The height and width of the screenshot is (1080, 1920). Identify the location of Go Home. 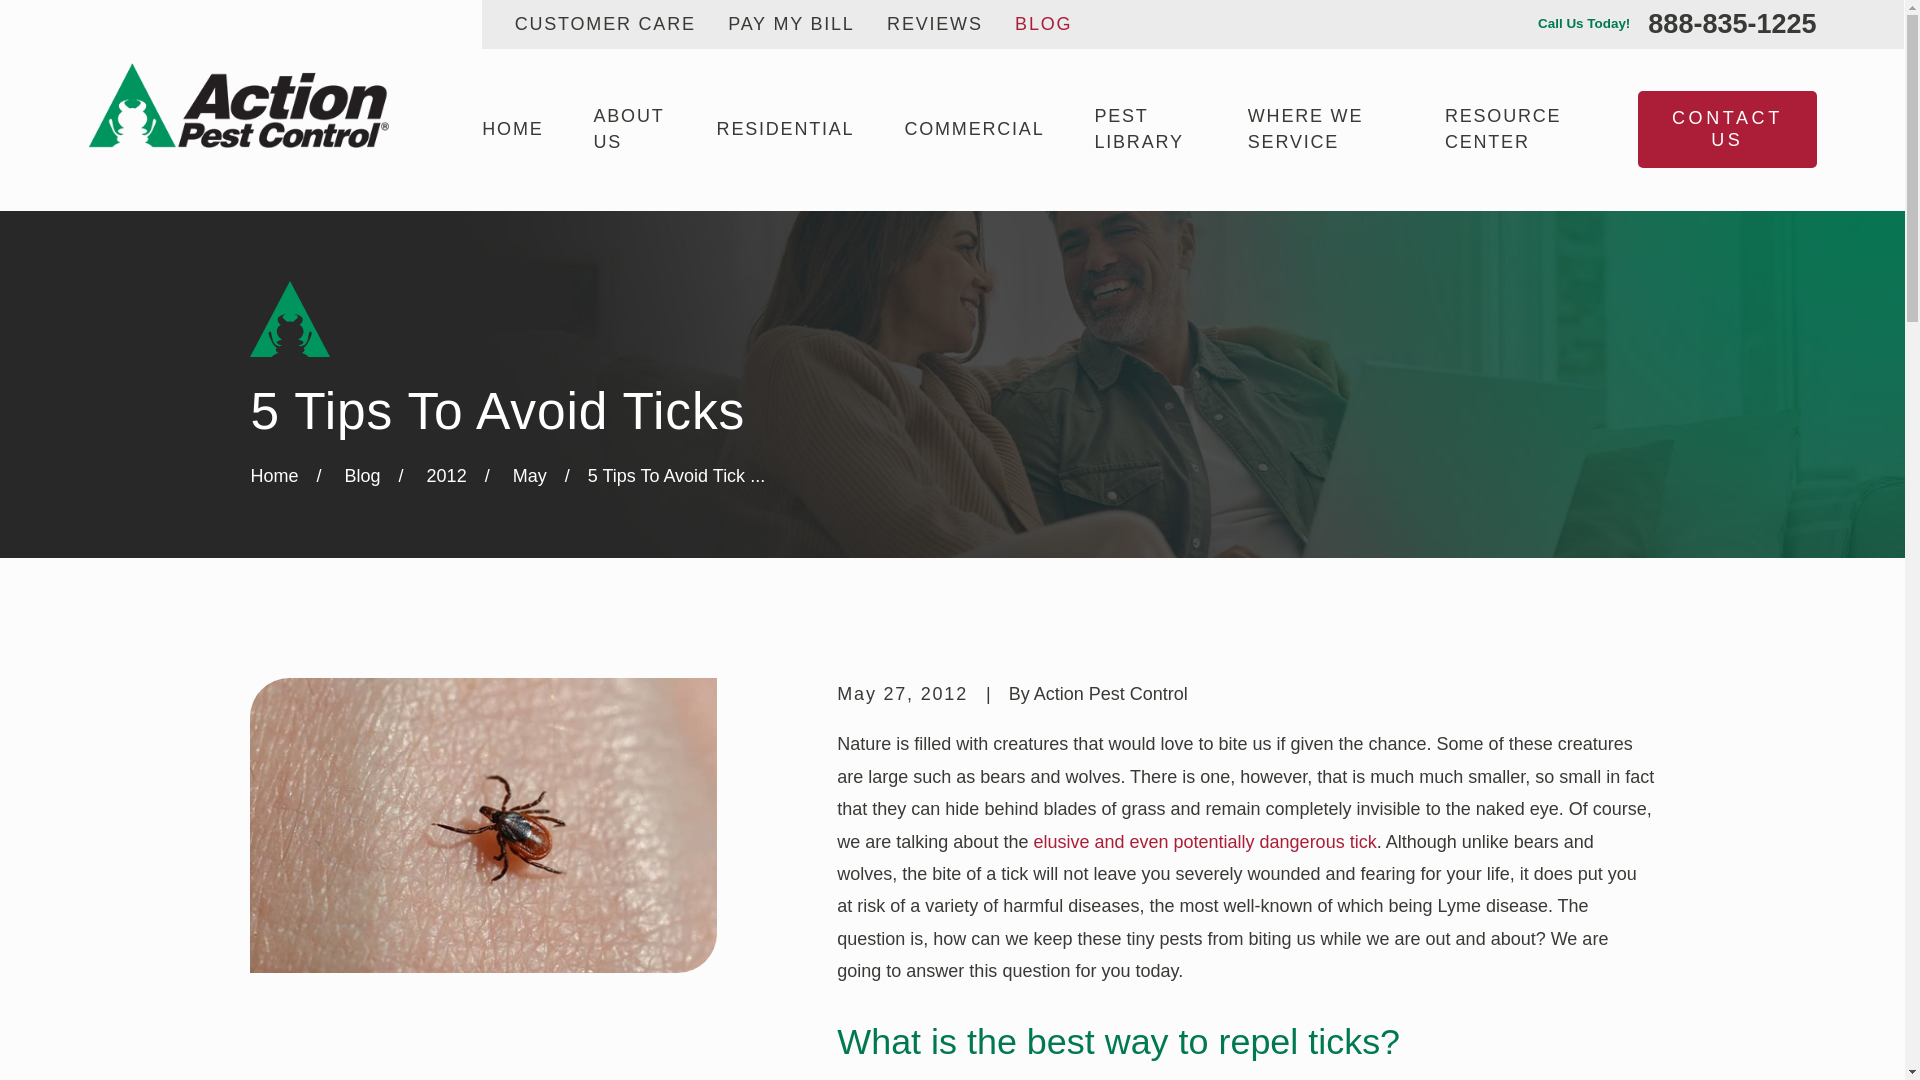
(273, 476).